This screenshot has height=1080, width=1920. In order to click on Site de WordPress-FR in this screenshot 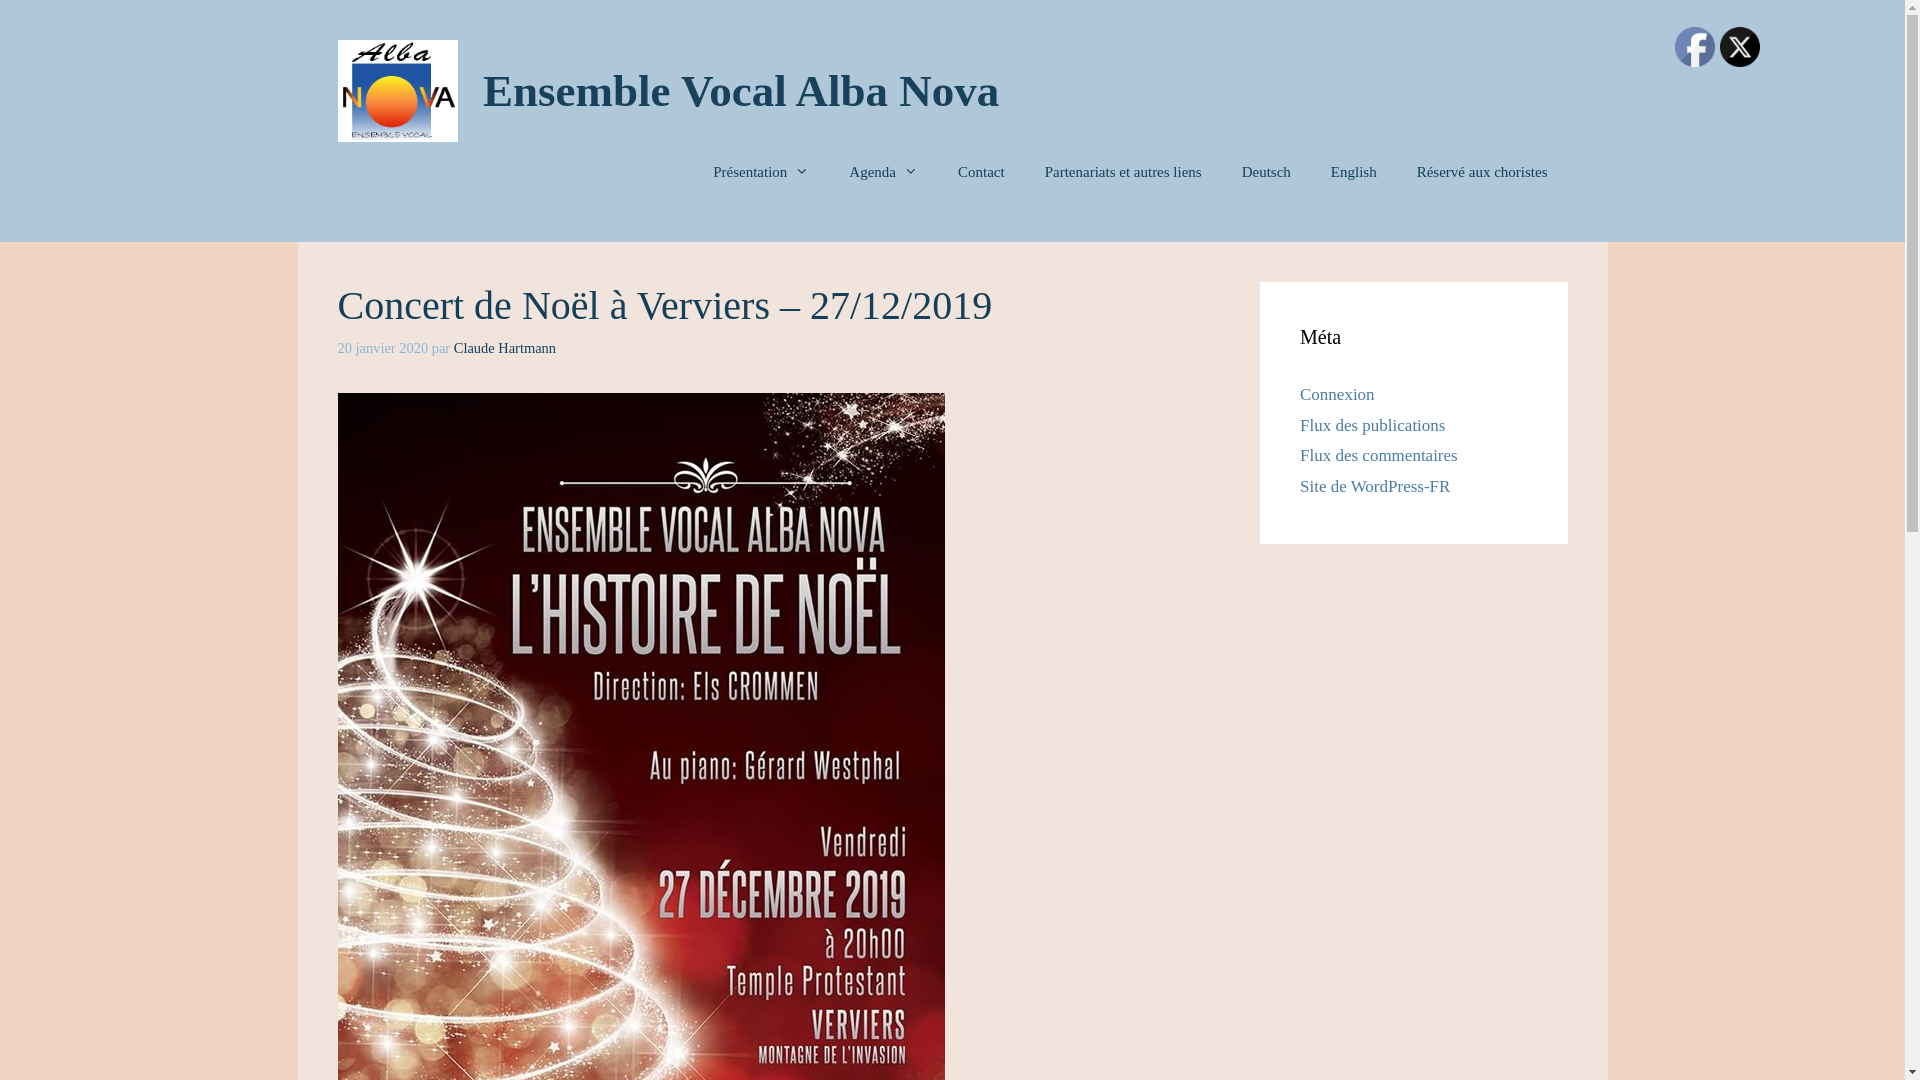, I will do `click(1375, 486)`.